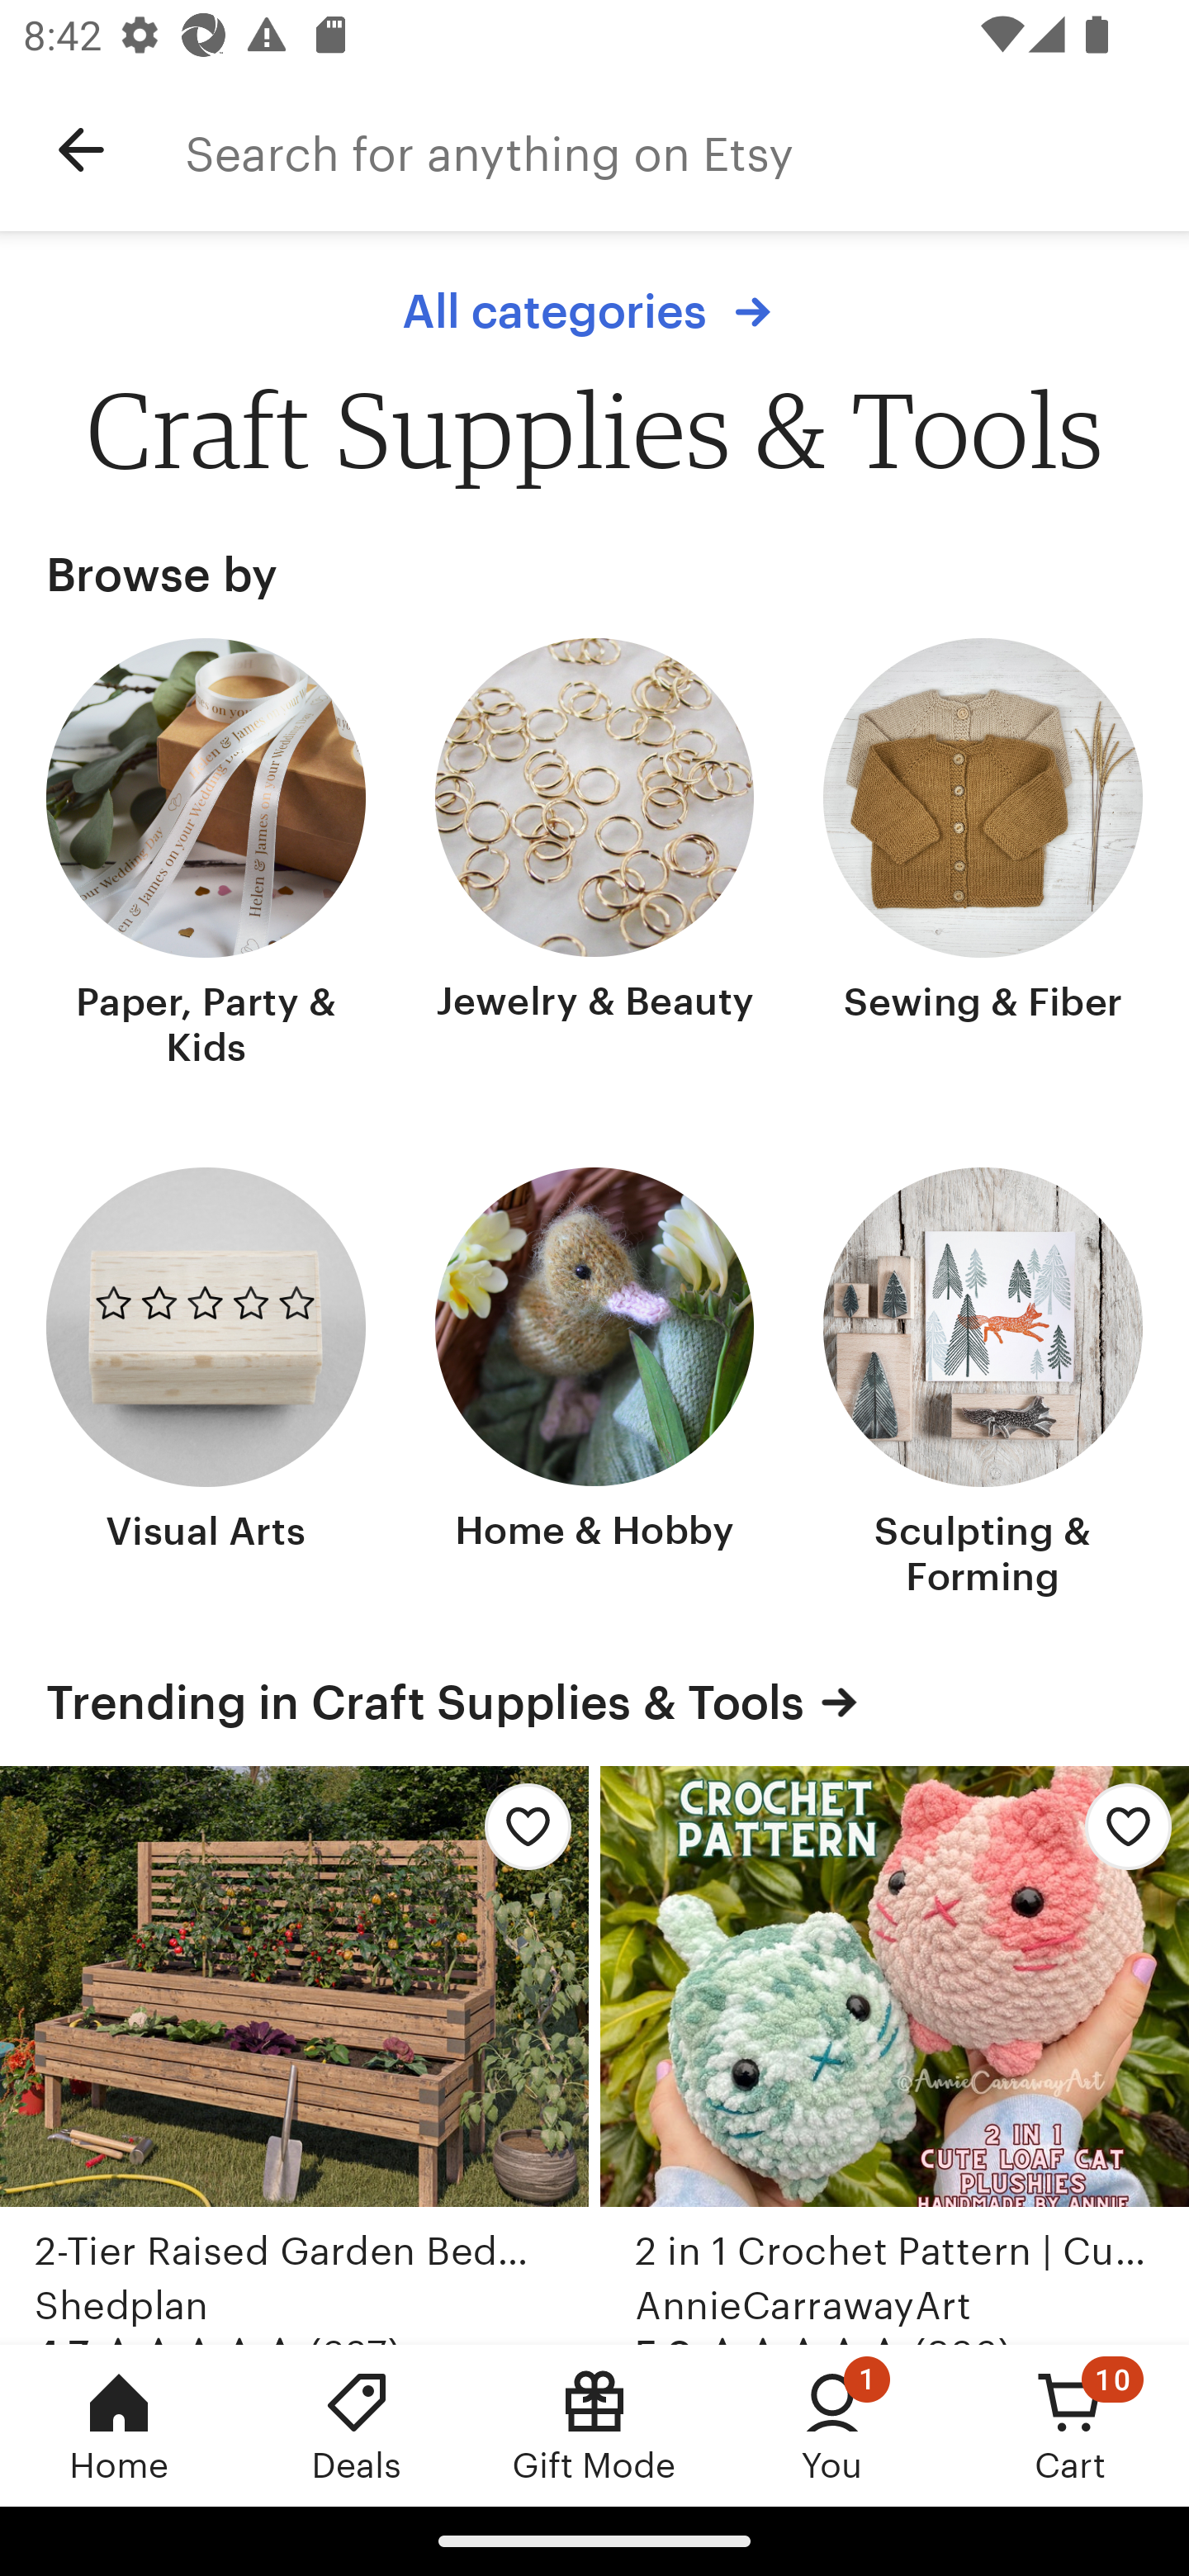 Image resolution: width=1189 pixels, height=2576 pixels. I want to click on Gift Mode, so click(594, 2425).